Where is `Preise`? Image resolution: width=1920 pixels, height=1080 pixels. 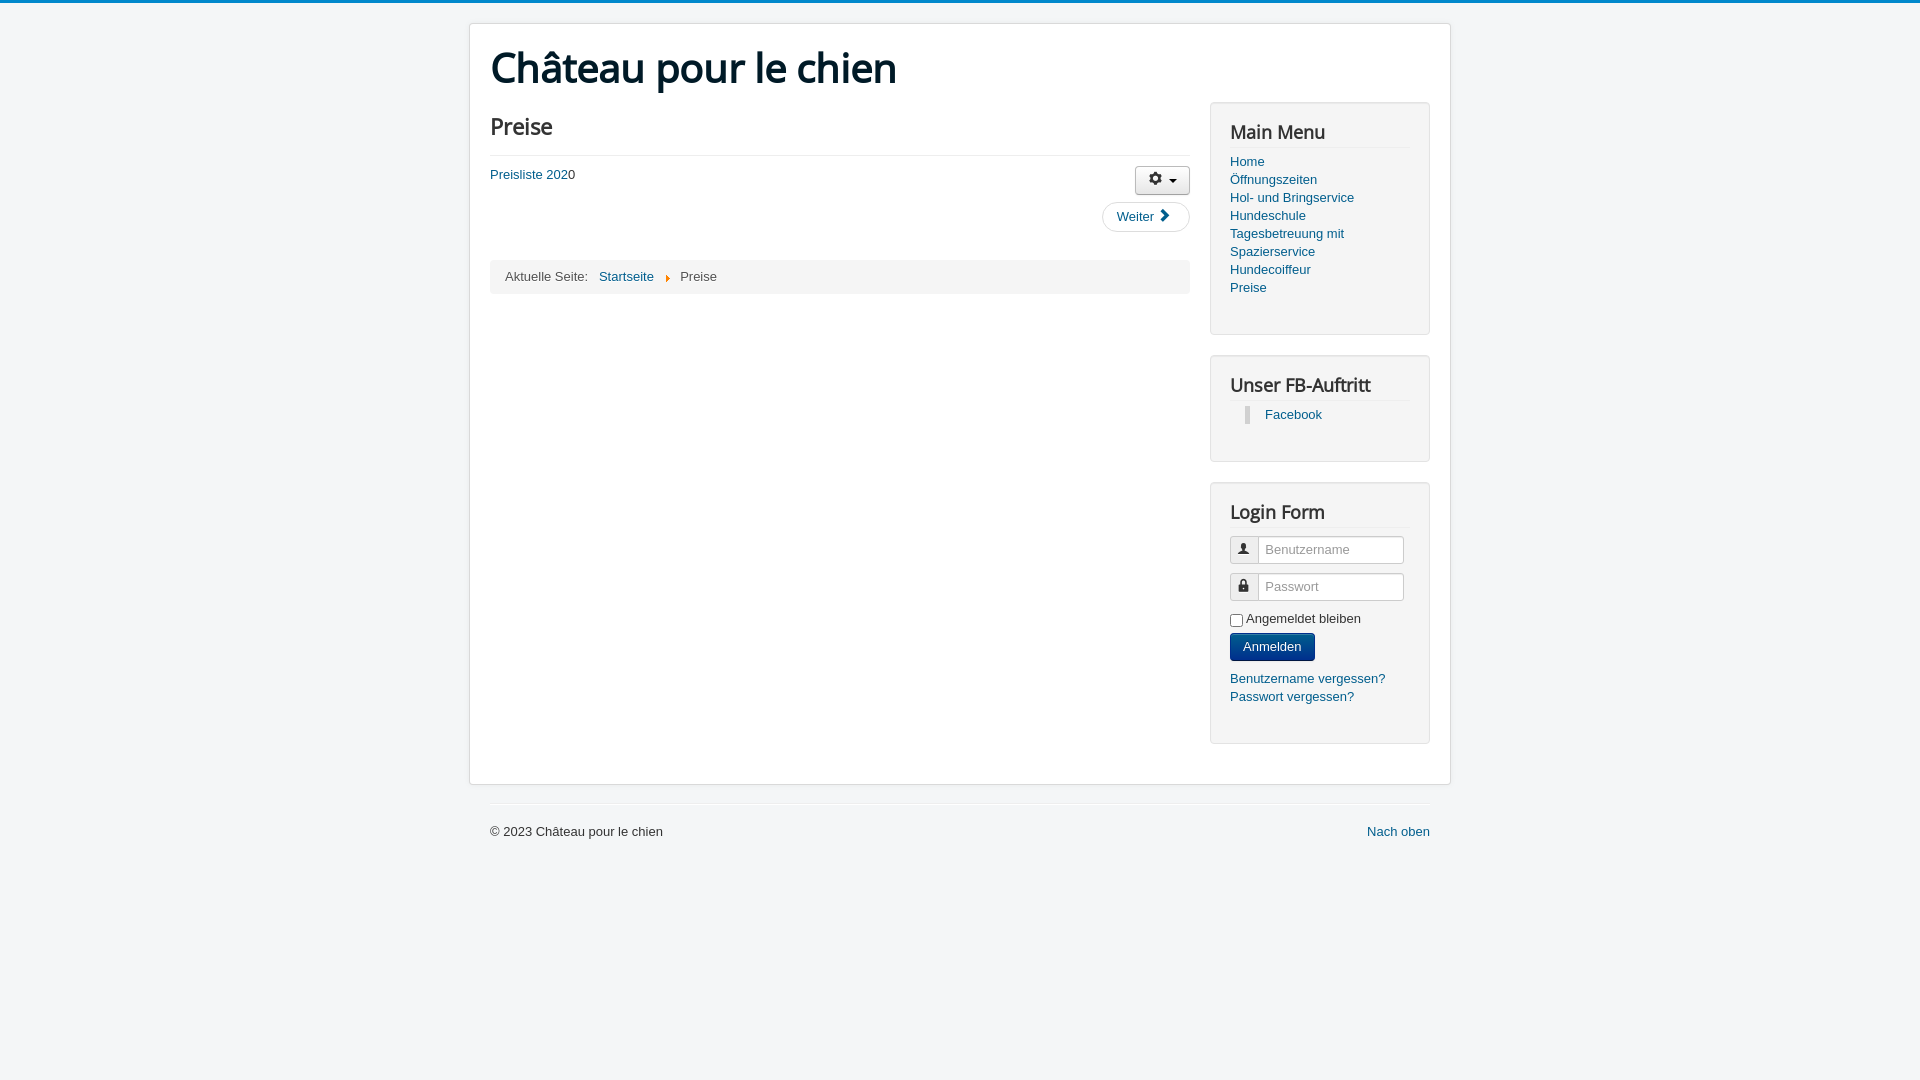 Preise is located at coordinates (1320, 288).